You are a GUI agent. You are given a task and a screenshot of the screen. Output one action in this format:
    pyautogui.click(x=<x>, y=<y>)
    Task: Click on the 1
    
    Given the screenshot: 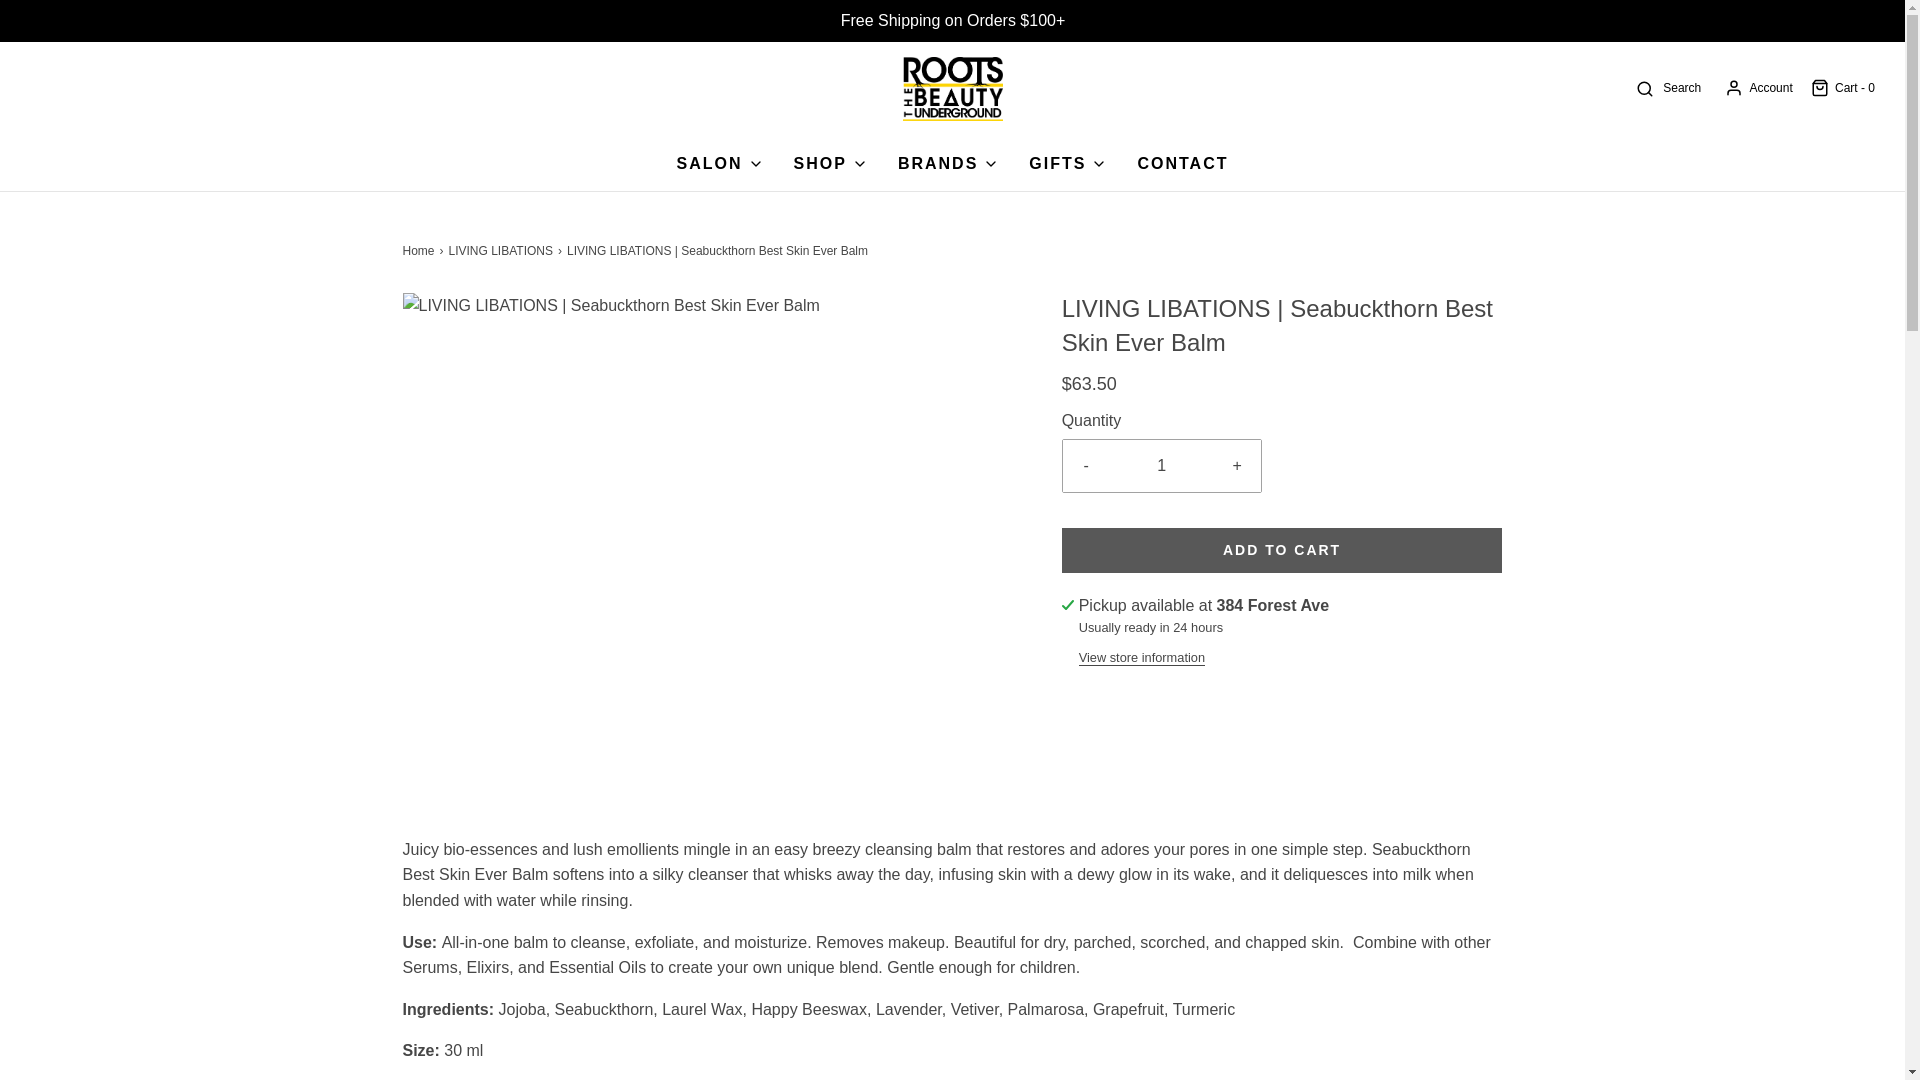 What is the action you would take?
    pyautogui.click(x=1162, y=466)
    